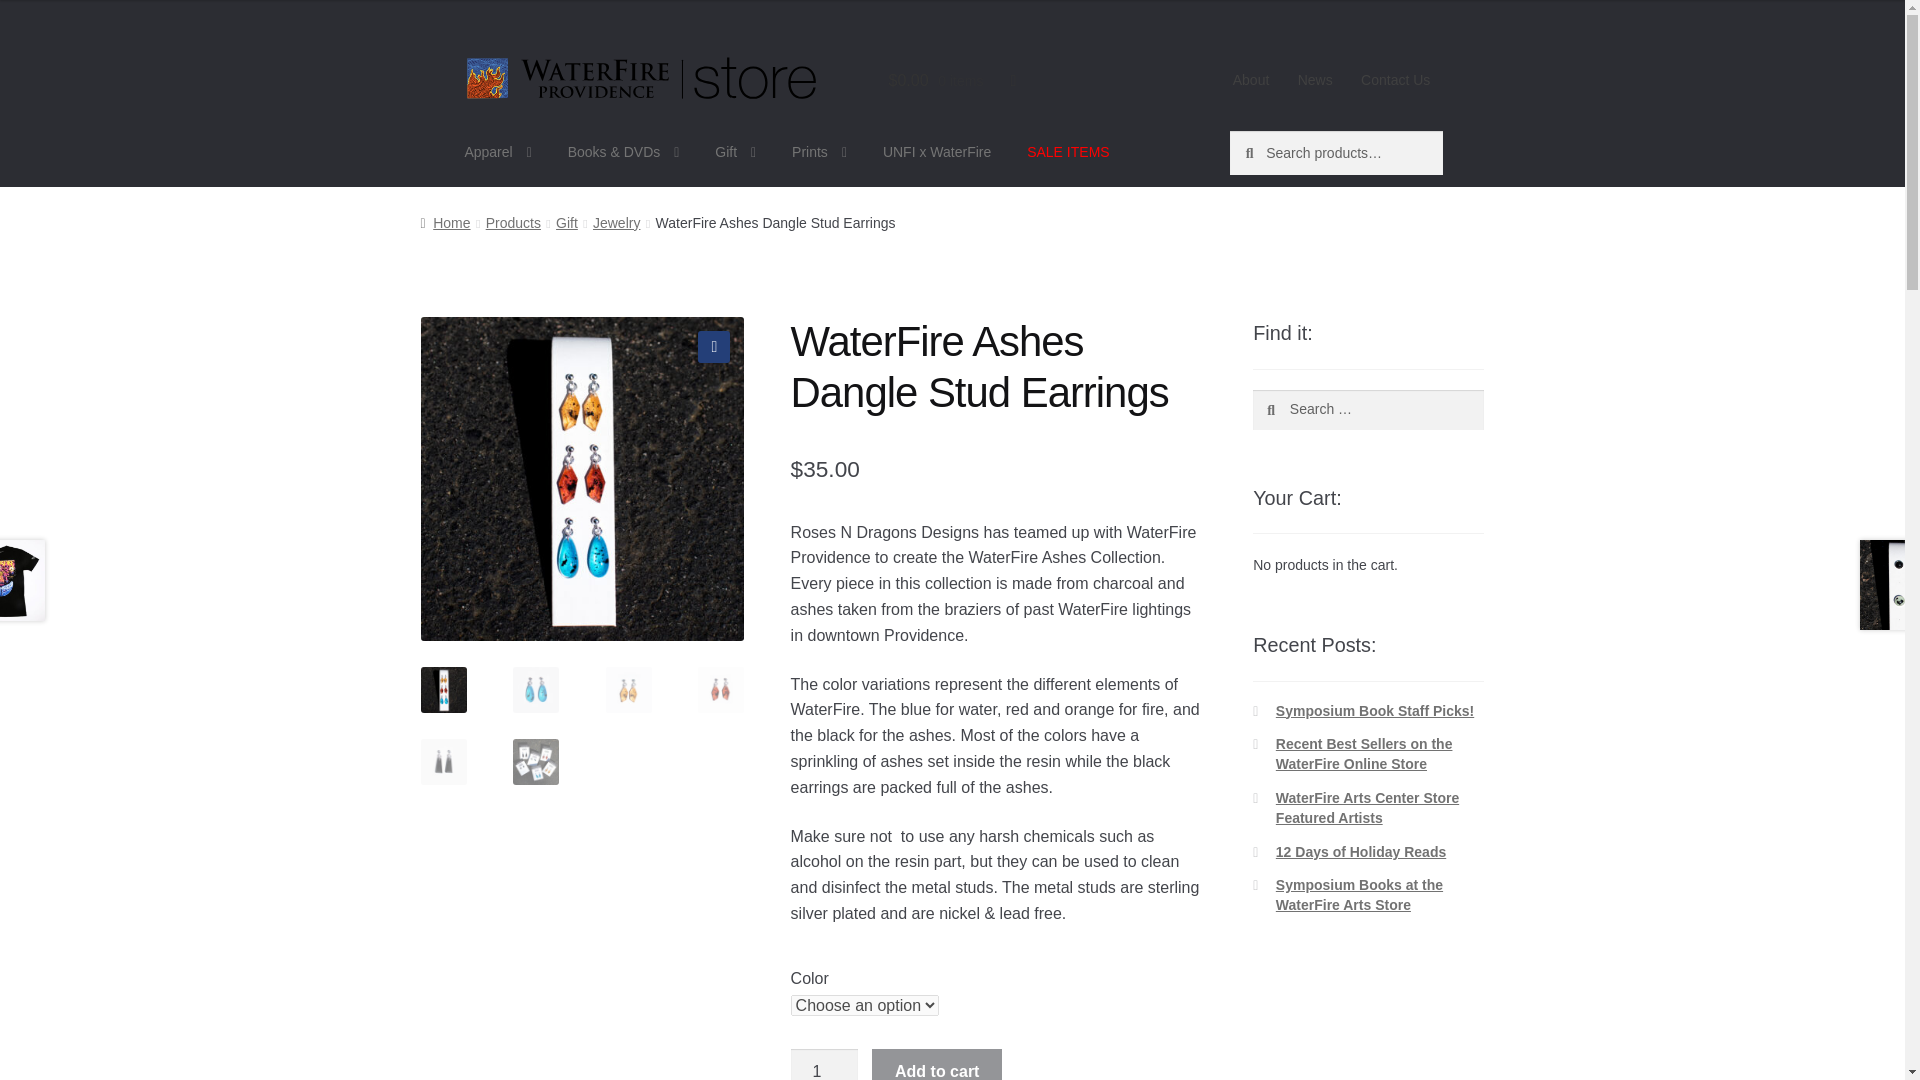  Describe the element at coordinates (734, 152) in the screenshot. I see `Gift` at that location.